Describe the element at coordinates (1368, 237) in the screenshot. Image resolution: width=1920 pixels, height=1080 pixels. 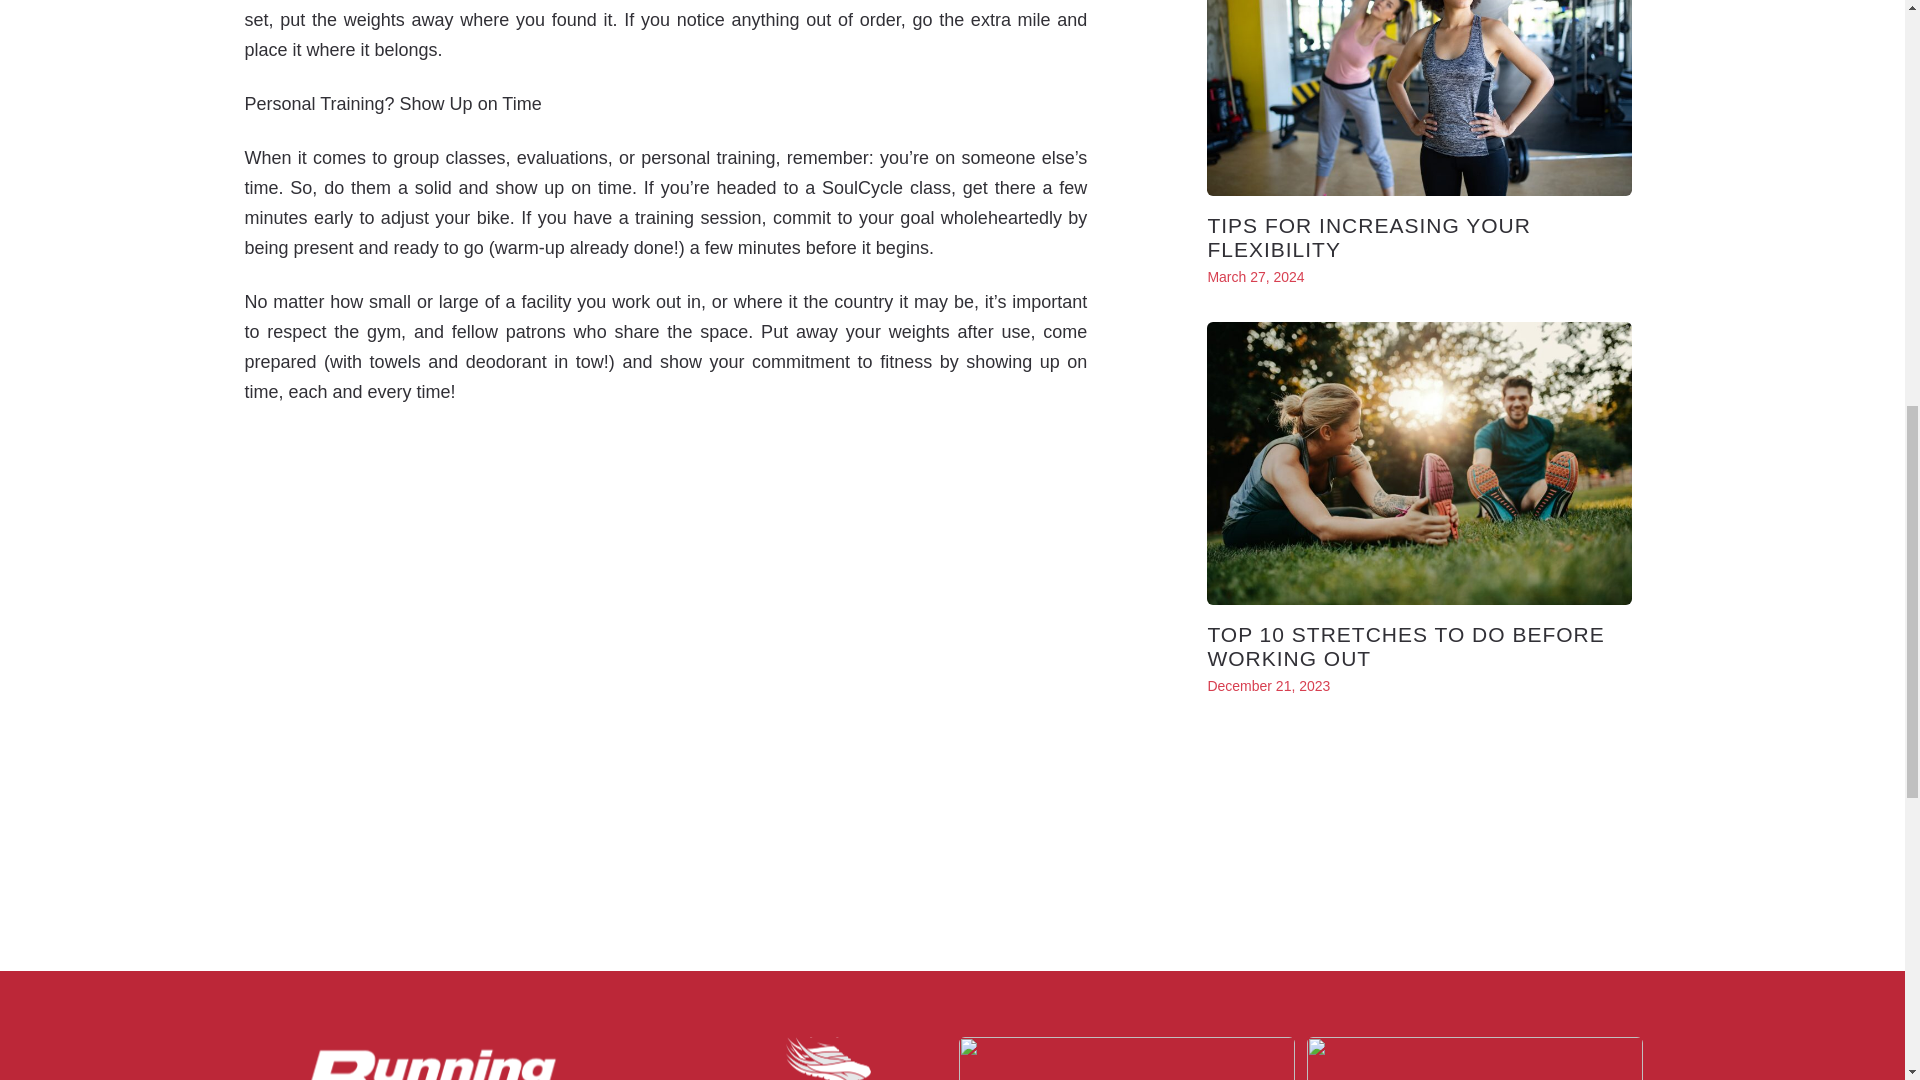
I see `TIPS FOR INCREASING YOUR FLEXIBILITY` at that location.